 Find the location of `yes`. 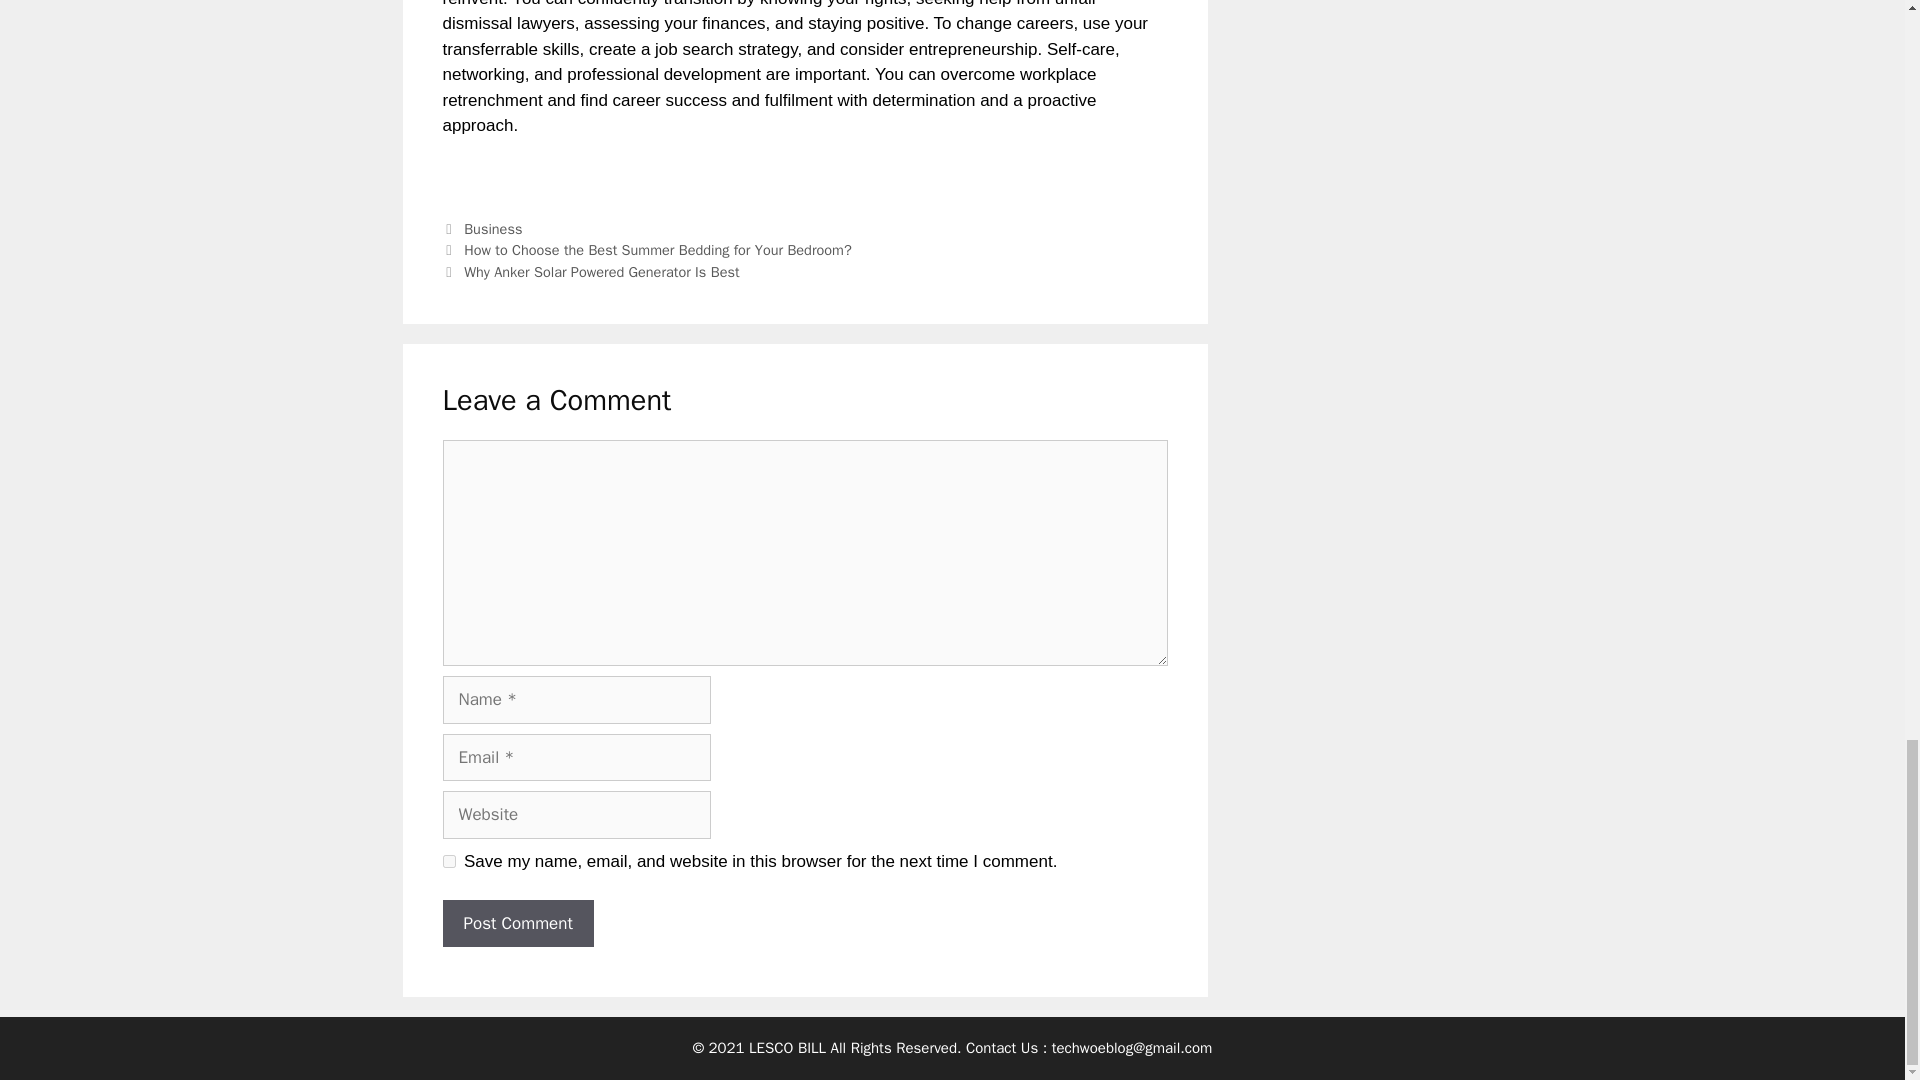

yes is located at coordinates (448, 862).